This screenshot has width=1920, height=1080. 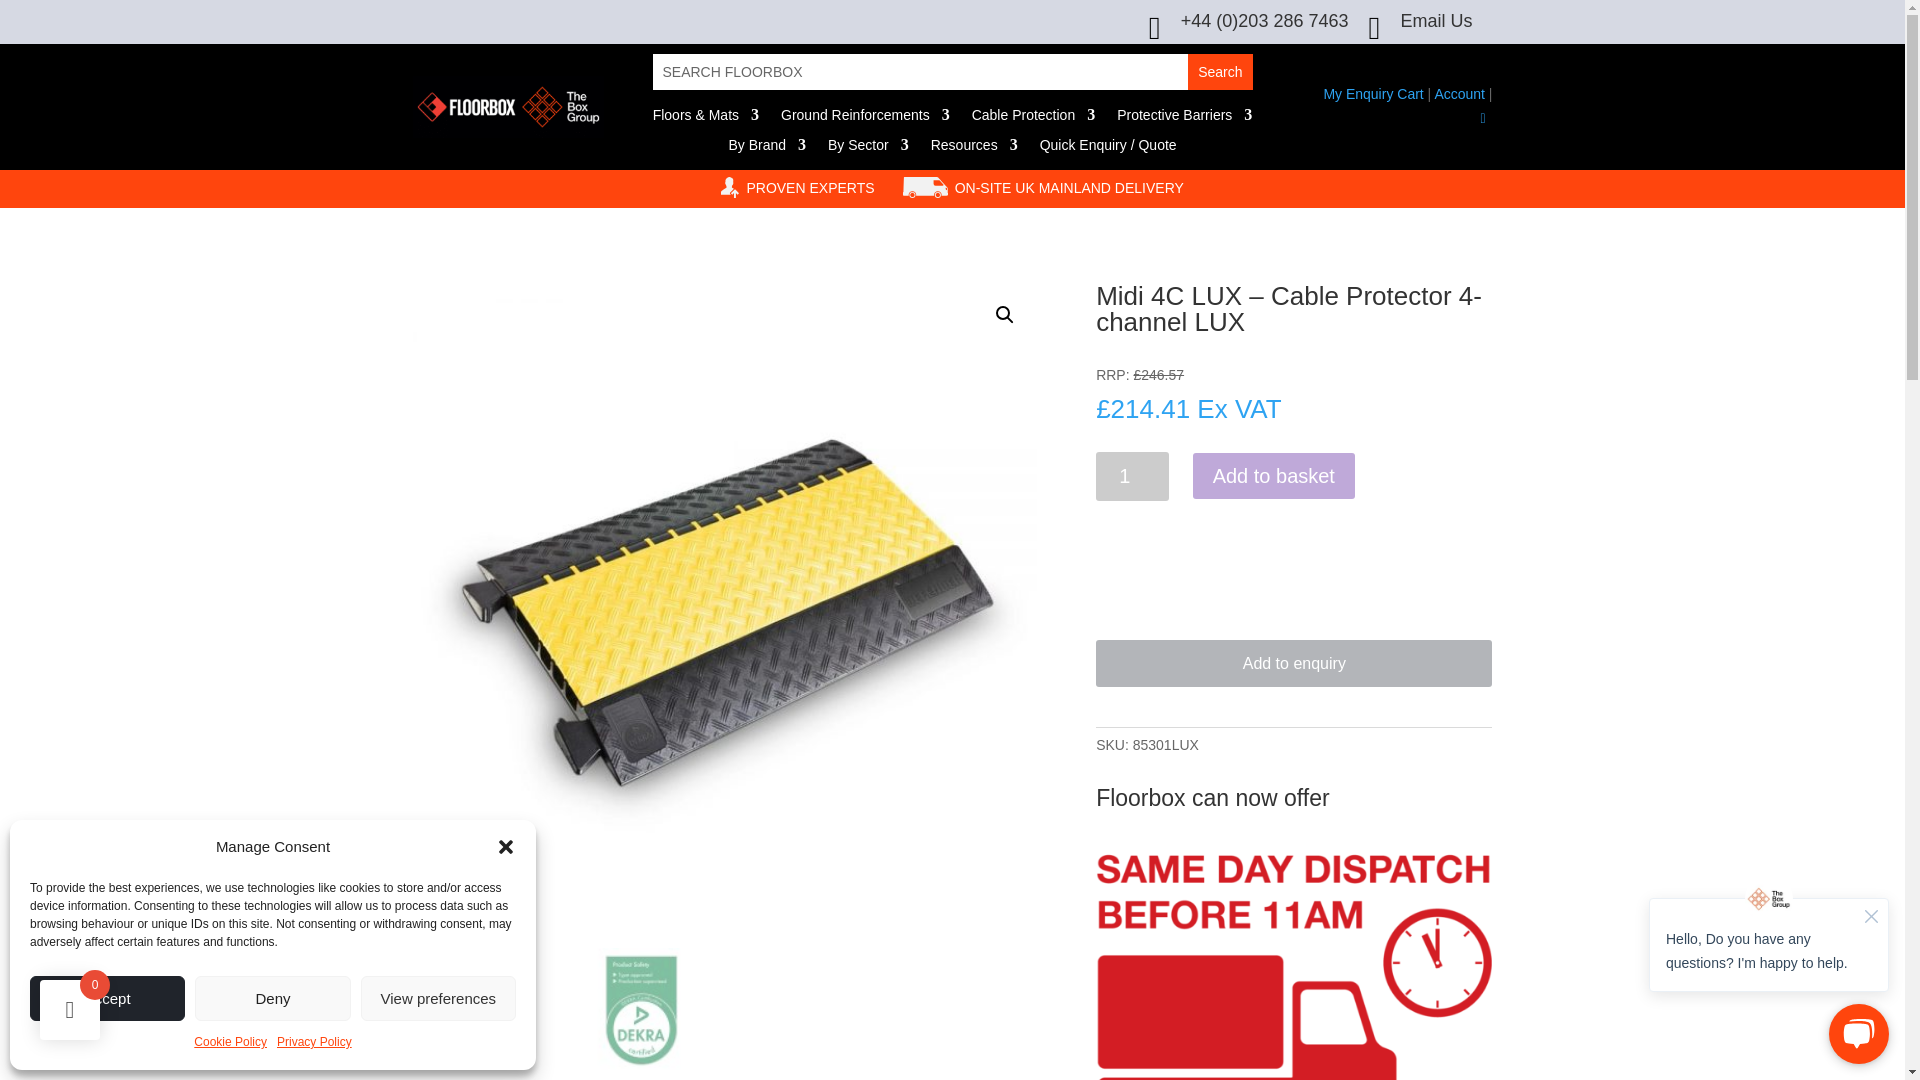 What do you see at coordinates (230, 1043) in the screenshot?
I see `Cookie Policy` at bounding box center [230, 1043].